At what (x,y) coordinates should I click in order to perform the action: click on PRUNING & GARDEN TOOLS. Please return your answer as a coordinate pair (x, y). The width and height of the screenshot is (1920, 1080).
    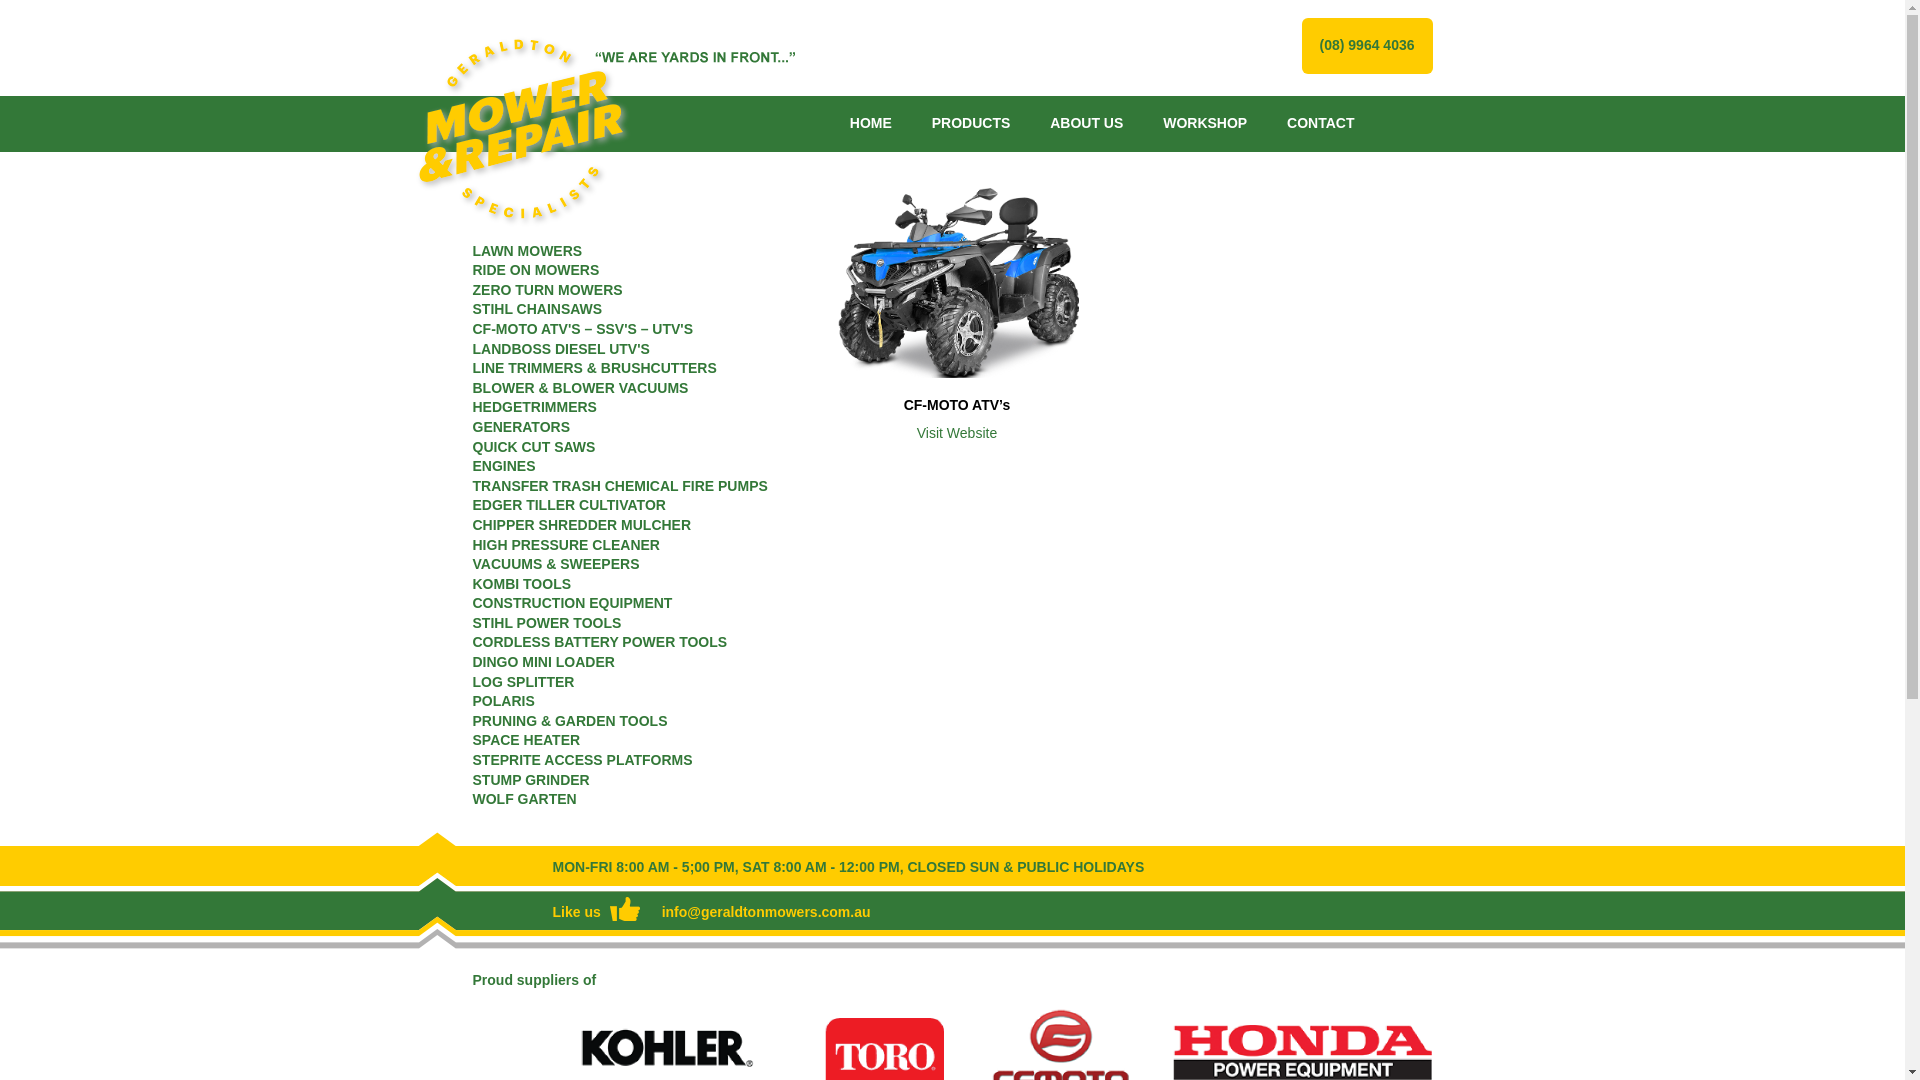
    Looking at the image, I should click on (570, 721).